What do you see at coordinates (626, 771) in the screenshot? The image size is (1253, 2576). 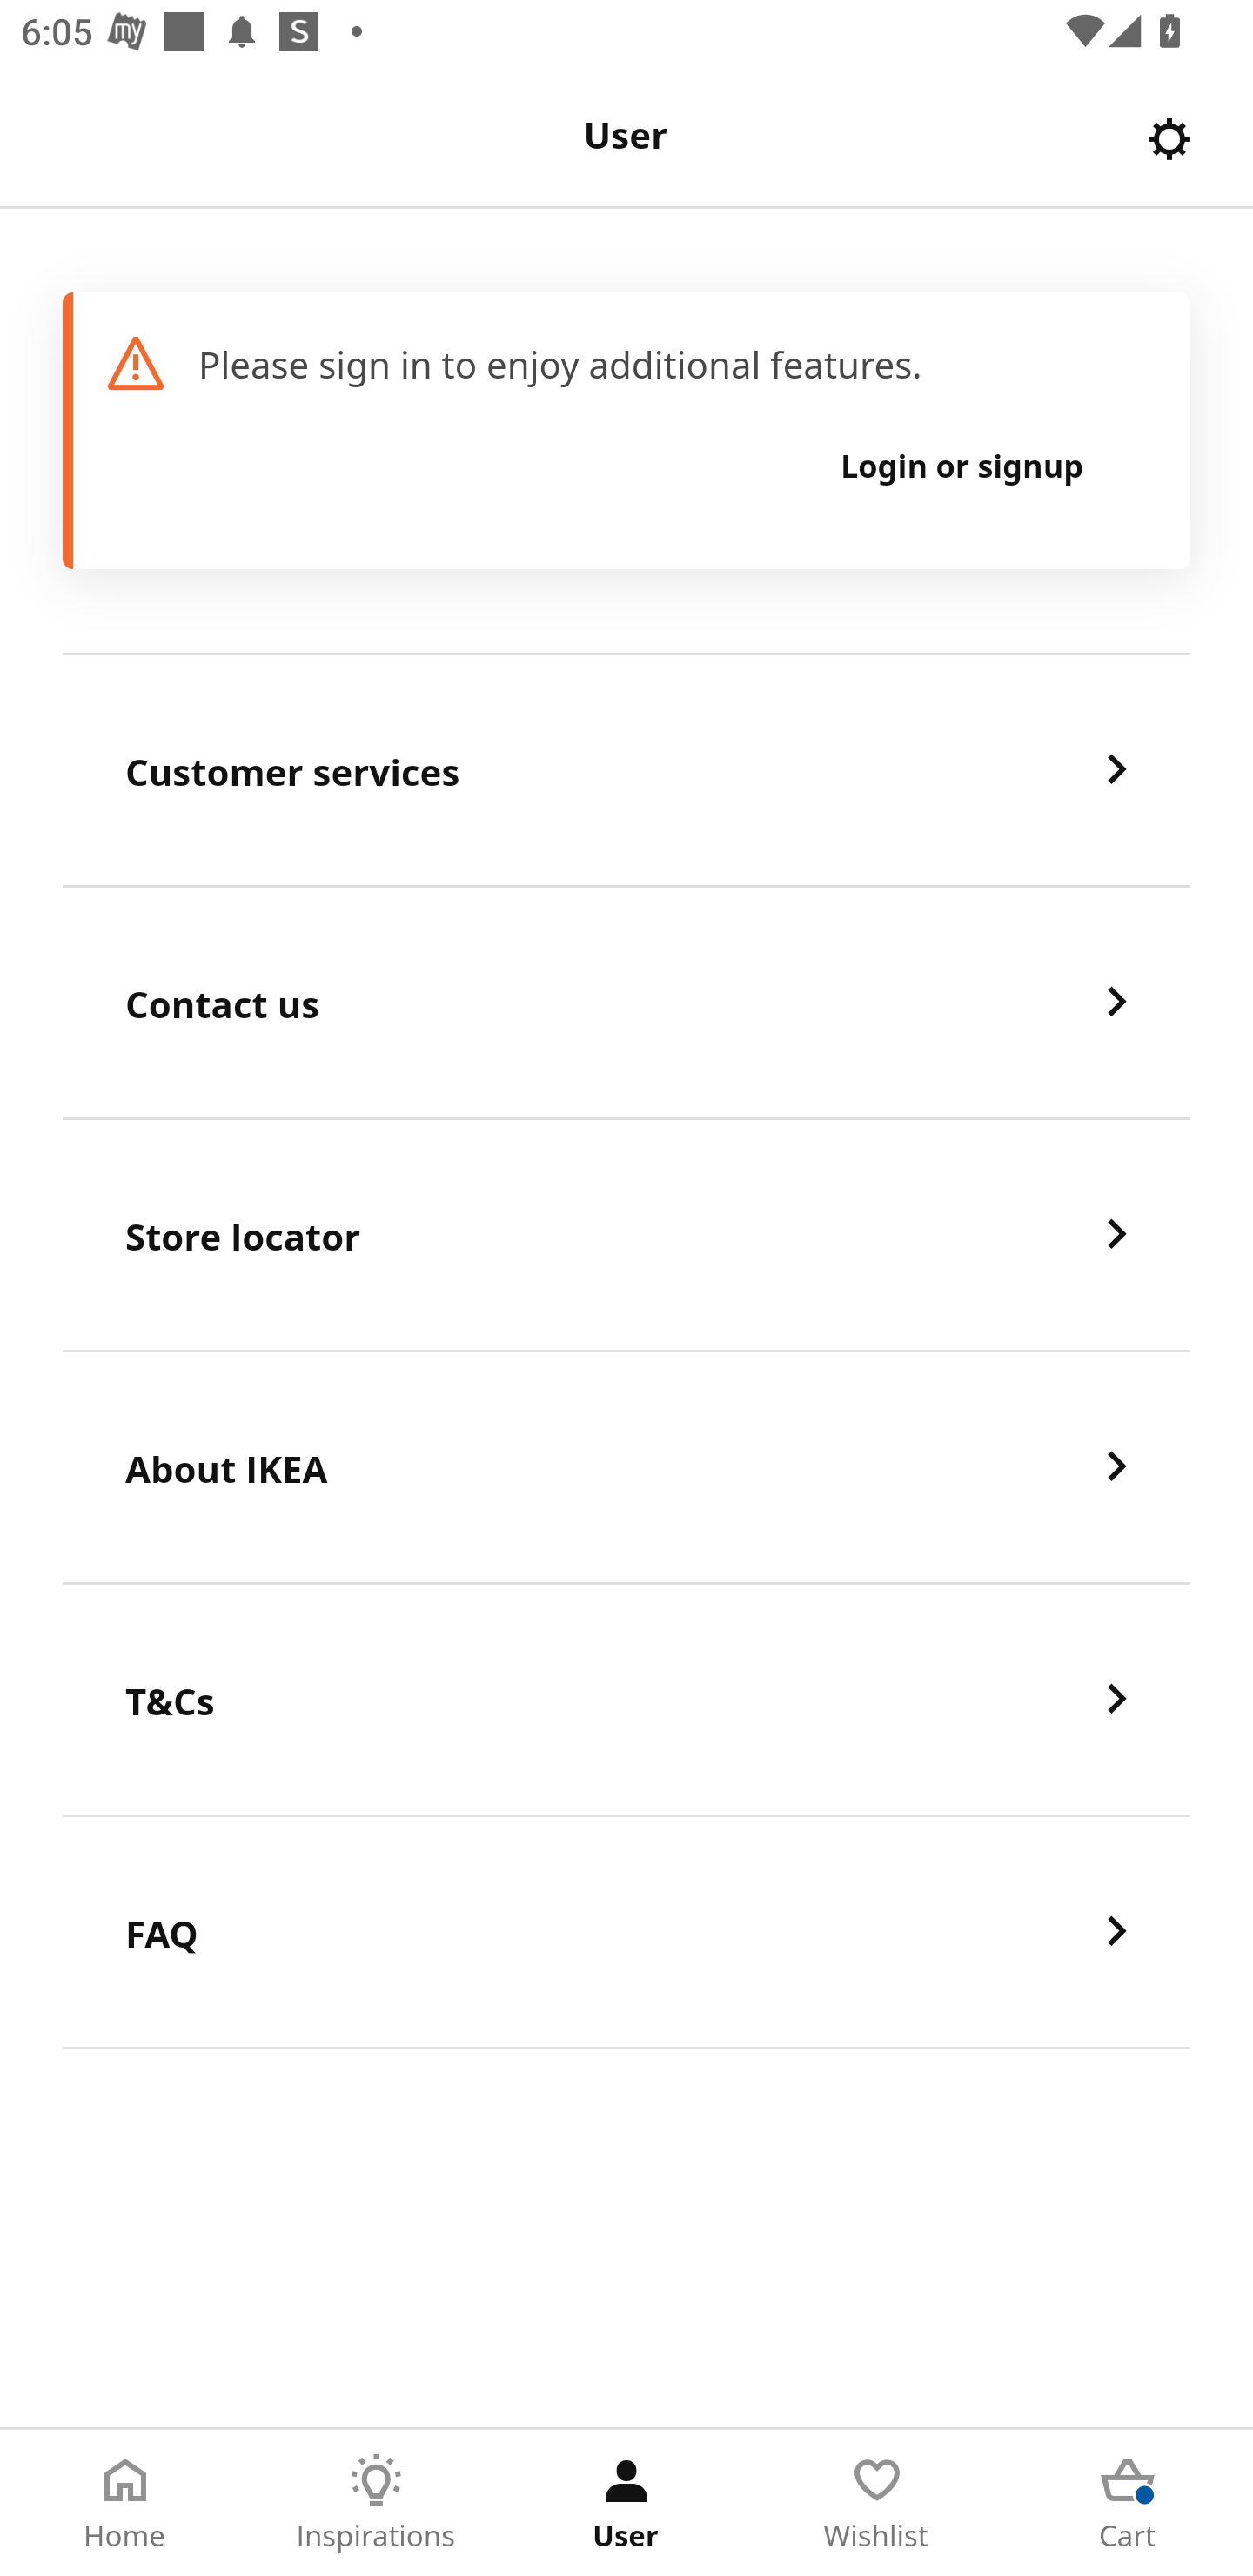 I see `Customer services` at bounding box center [626, 771].